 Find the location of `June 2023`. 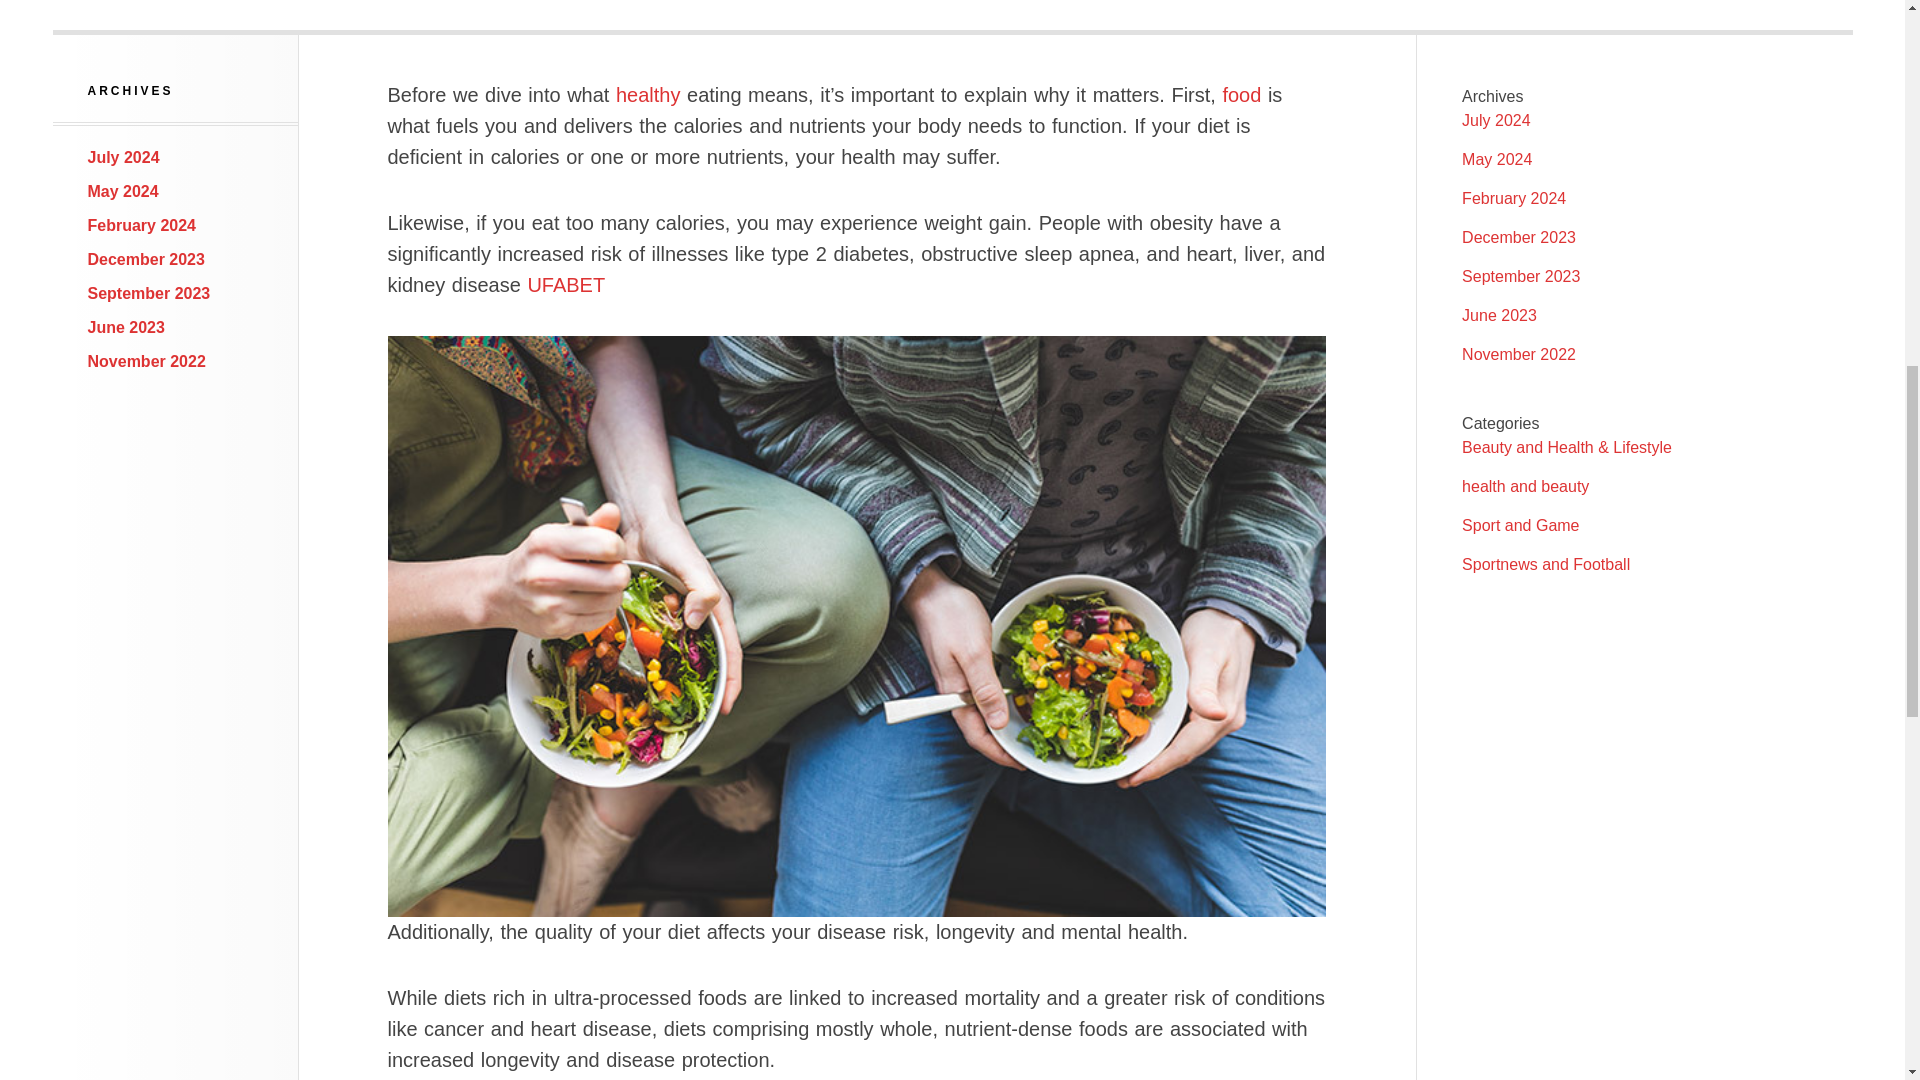

June 2023 is located at coordinates (126, 326).